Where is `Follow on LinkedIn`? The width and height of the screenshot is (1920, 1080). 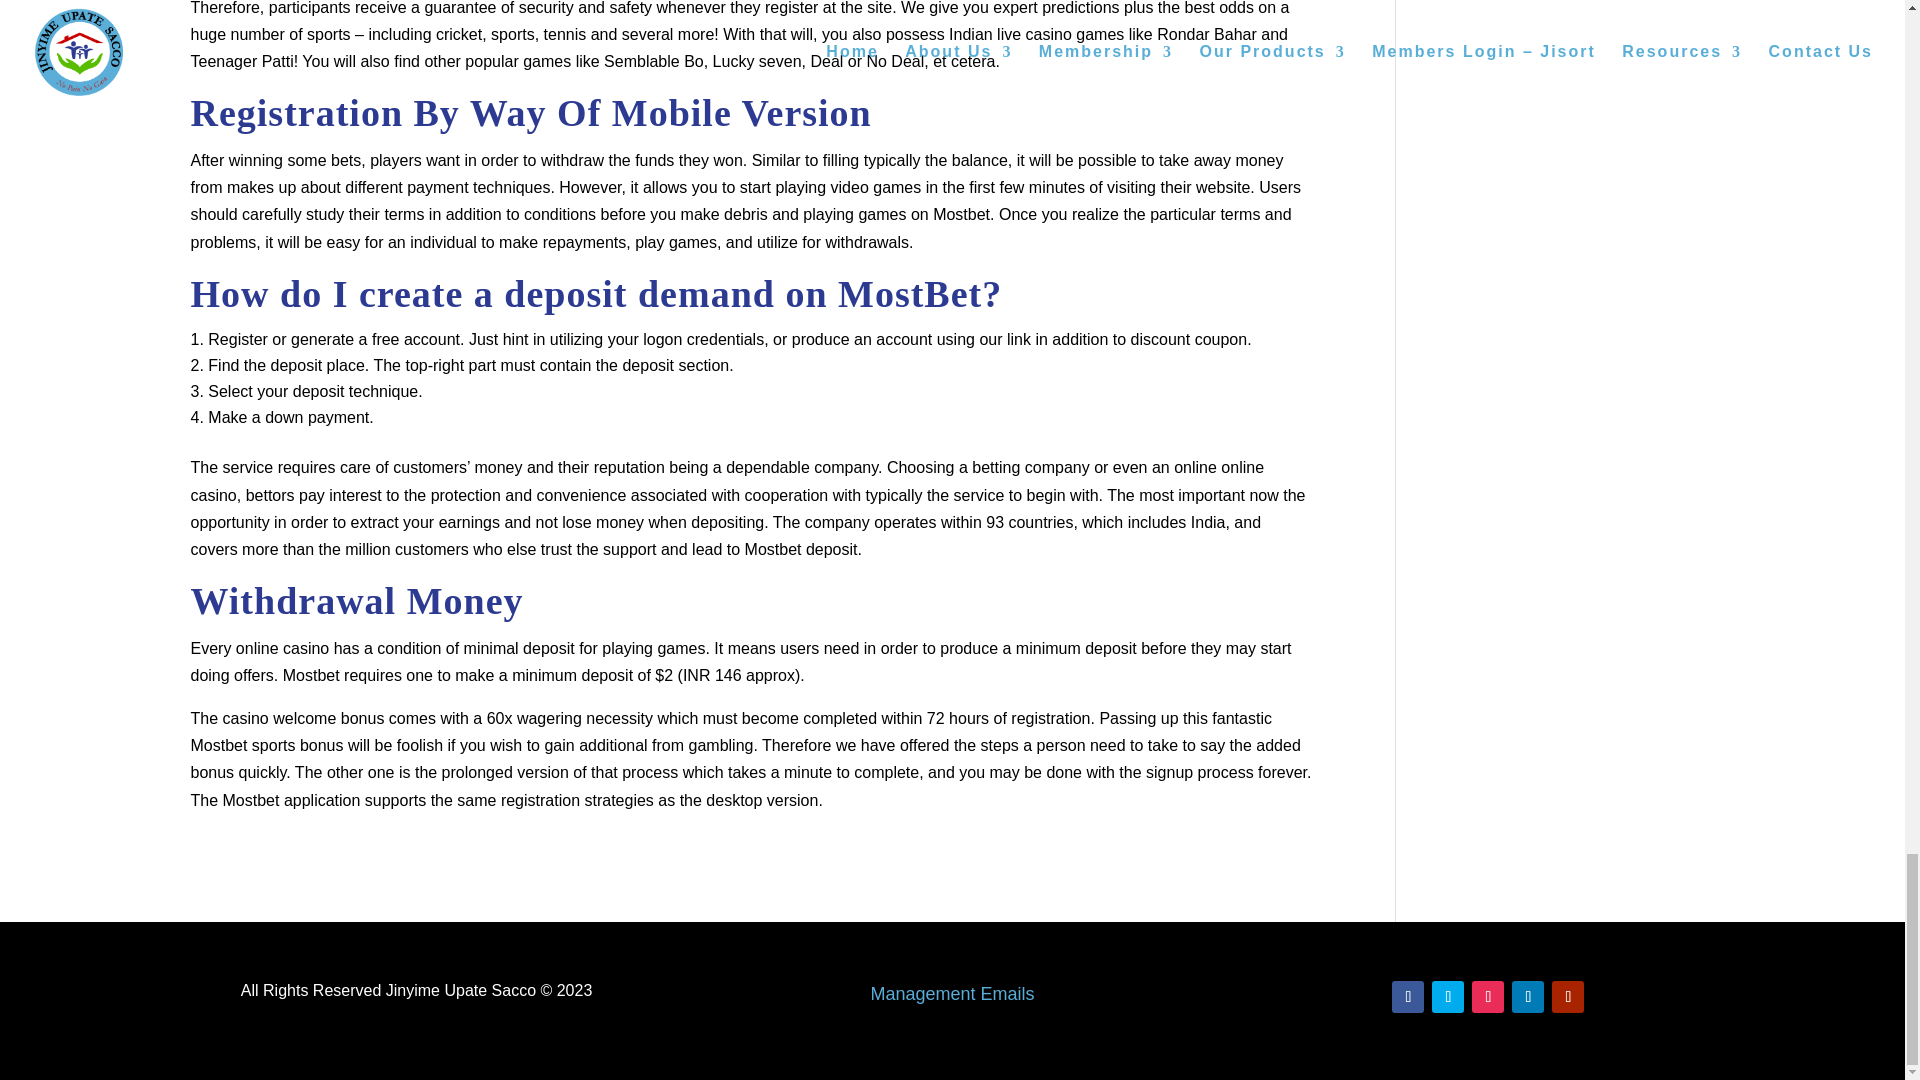
Follow on LinkedIn is located at coordinates (1528, 996).